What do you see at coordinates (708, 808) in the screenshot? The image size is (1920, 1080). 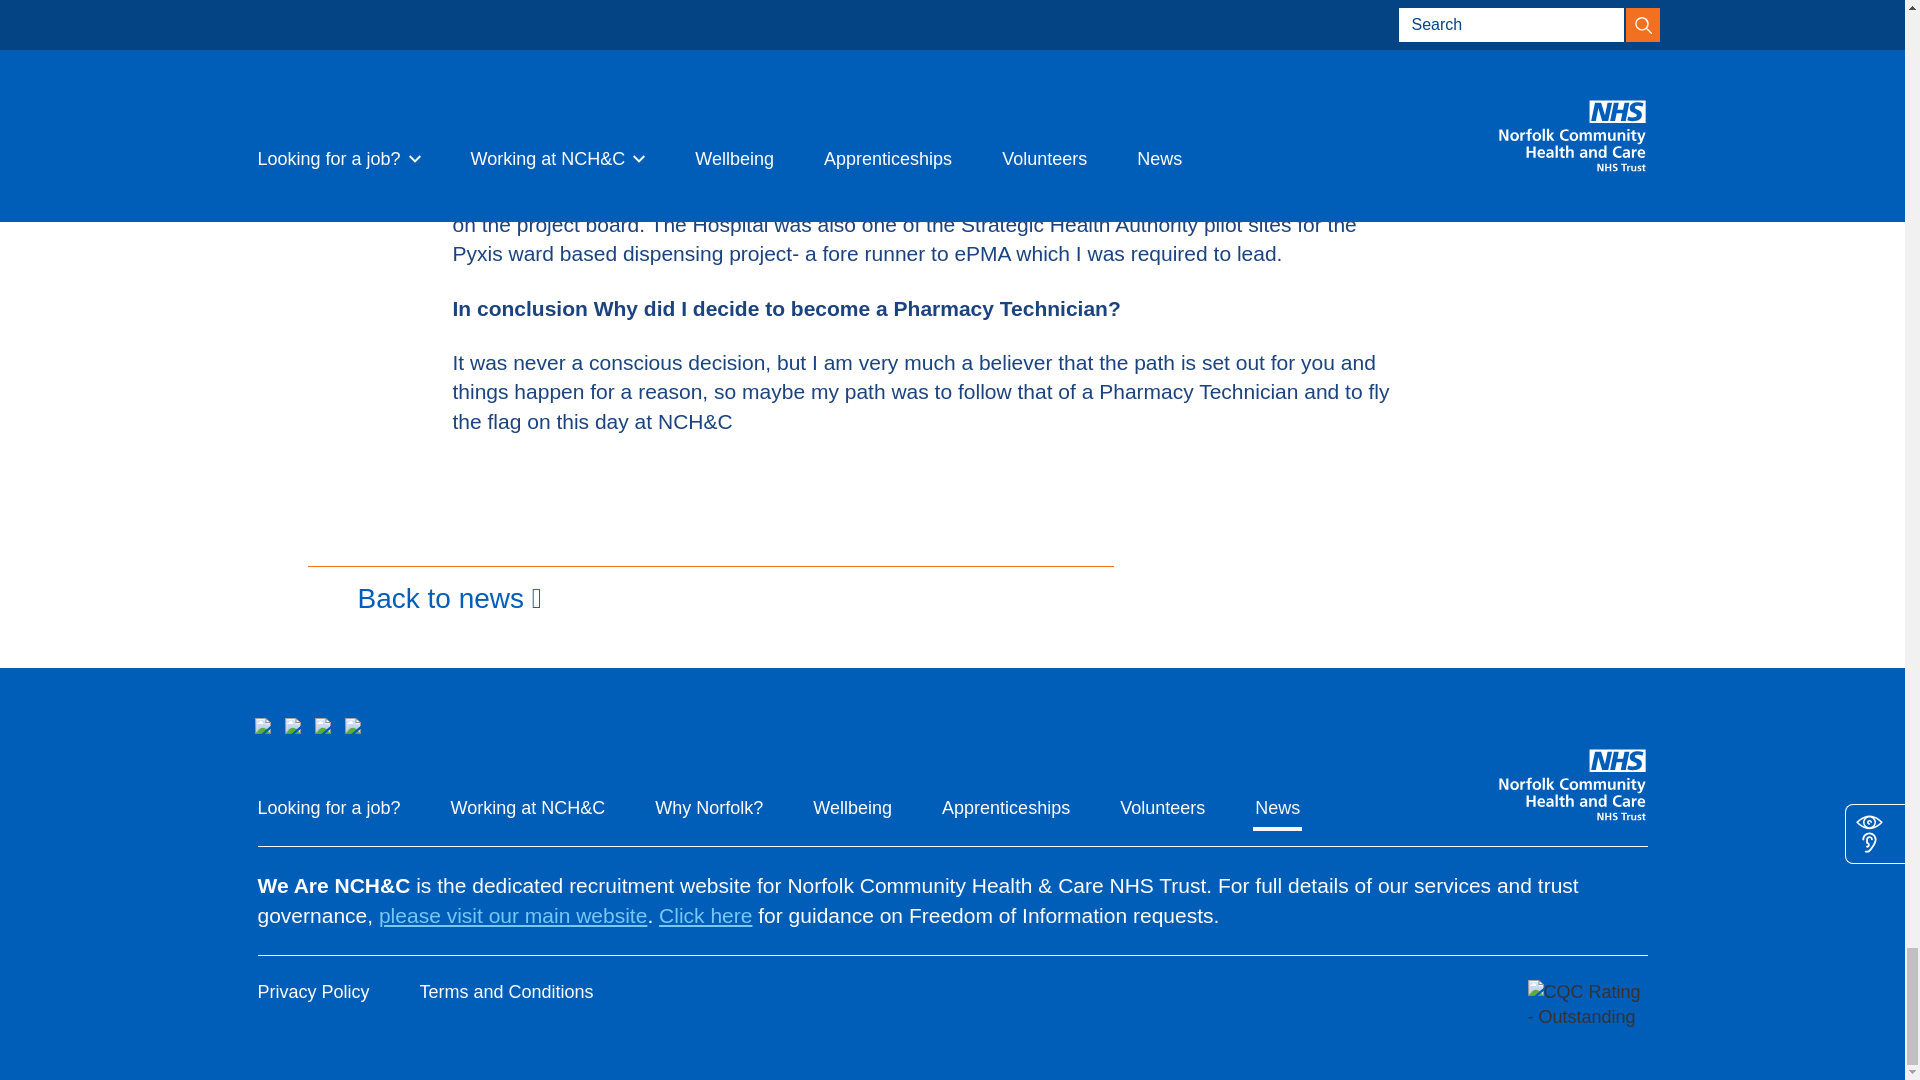 I see `Why Norfolk?` at bounding box center [708, 808].